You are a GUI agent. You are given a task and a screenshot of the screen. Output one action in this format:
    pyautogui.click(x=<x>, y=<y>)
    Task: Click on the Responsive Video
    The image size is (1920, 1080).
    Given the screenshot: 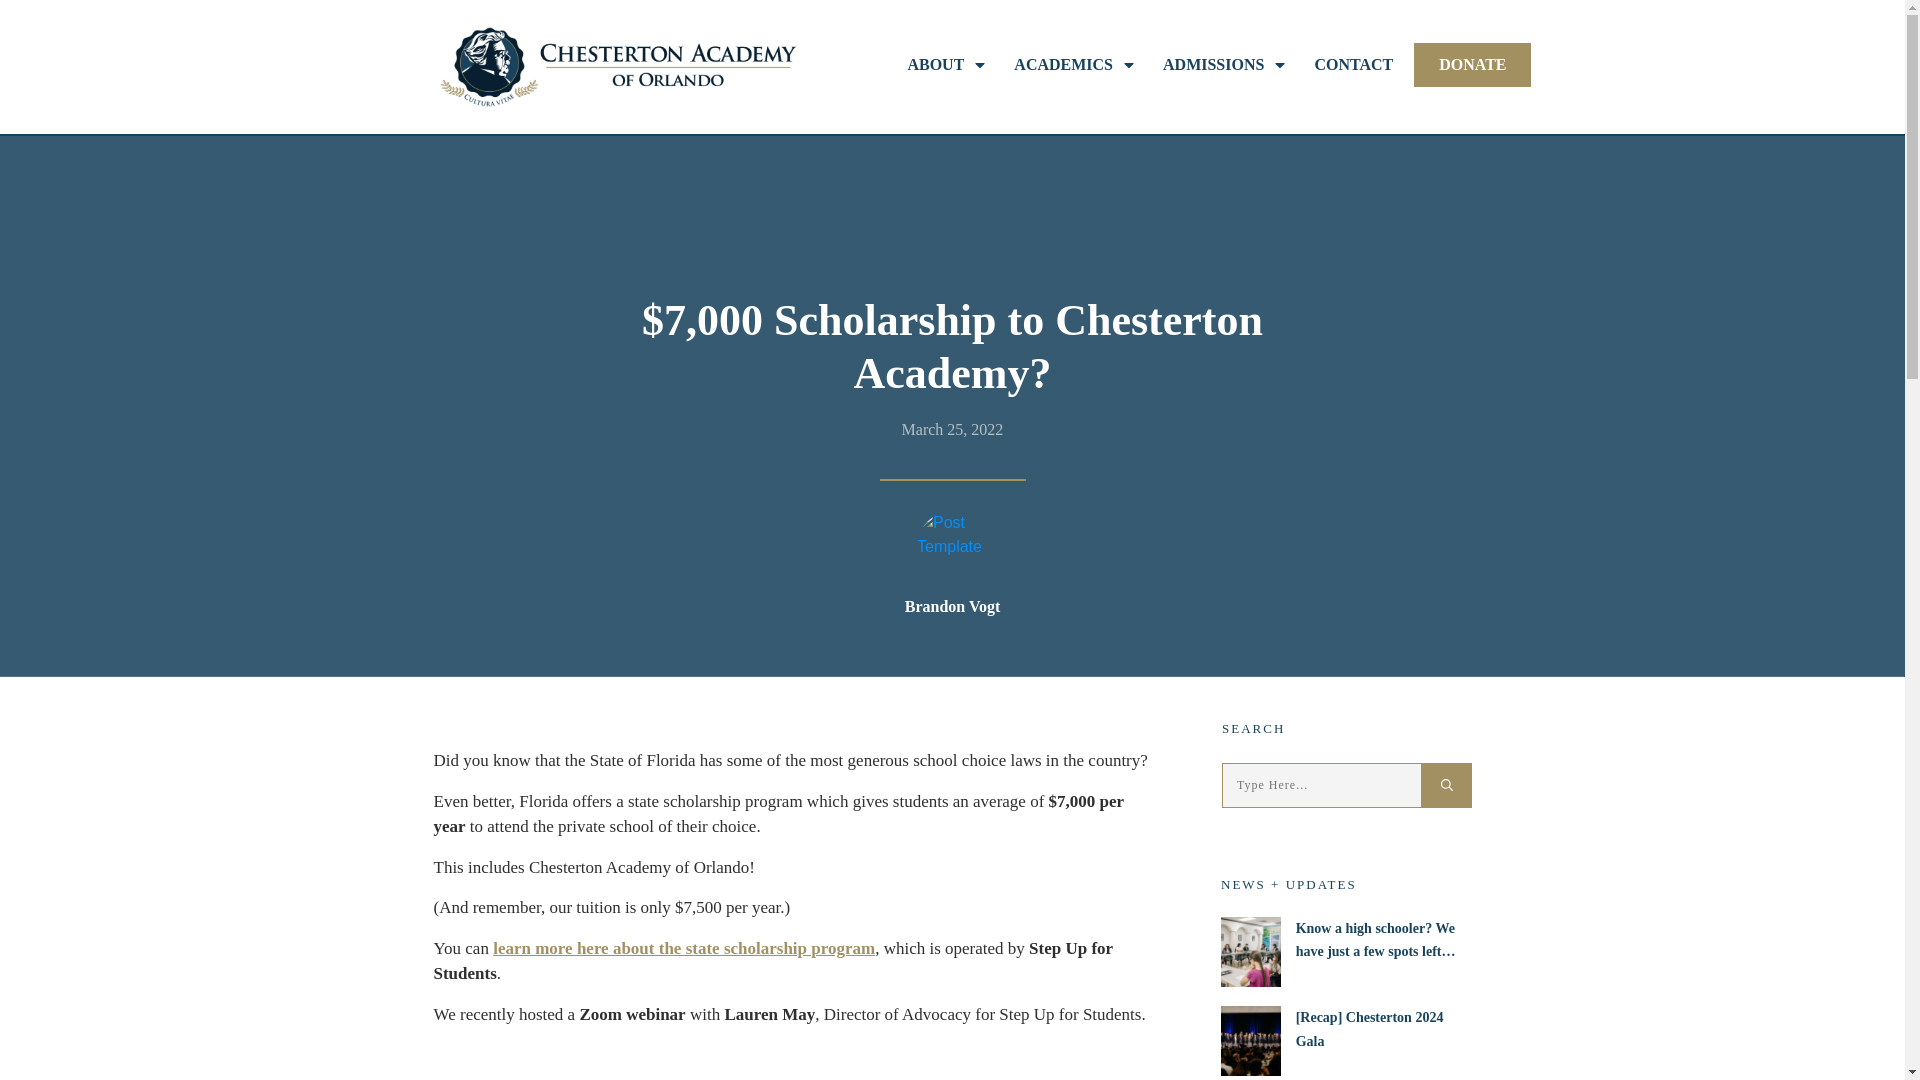 What is the action you would take?
    pyautogui.click(x=797, y=1070)
    